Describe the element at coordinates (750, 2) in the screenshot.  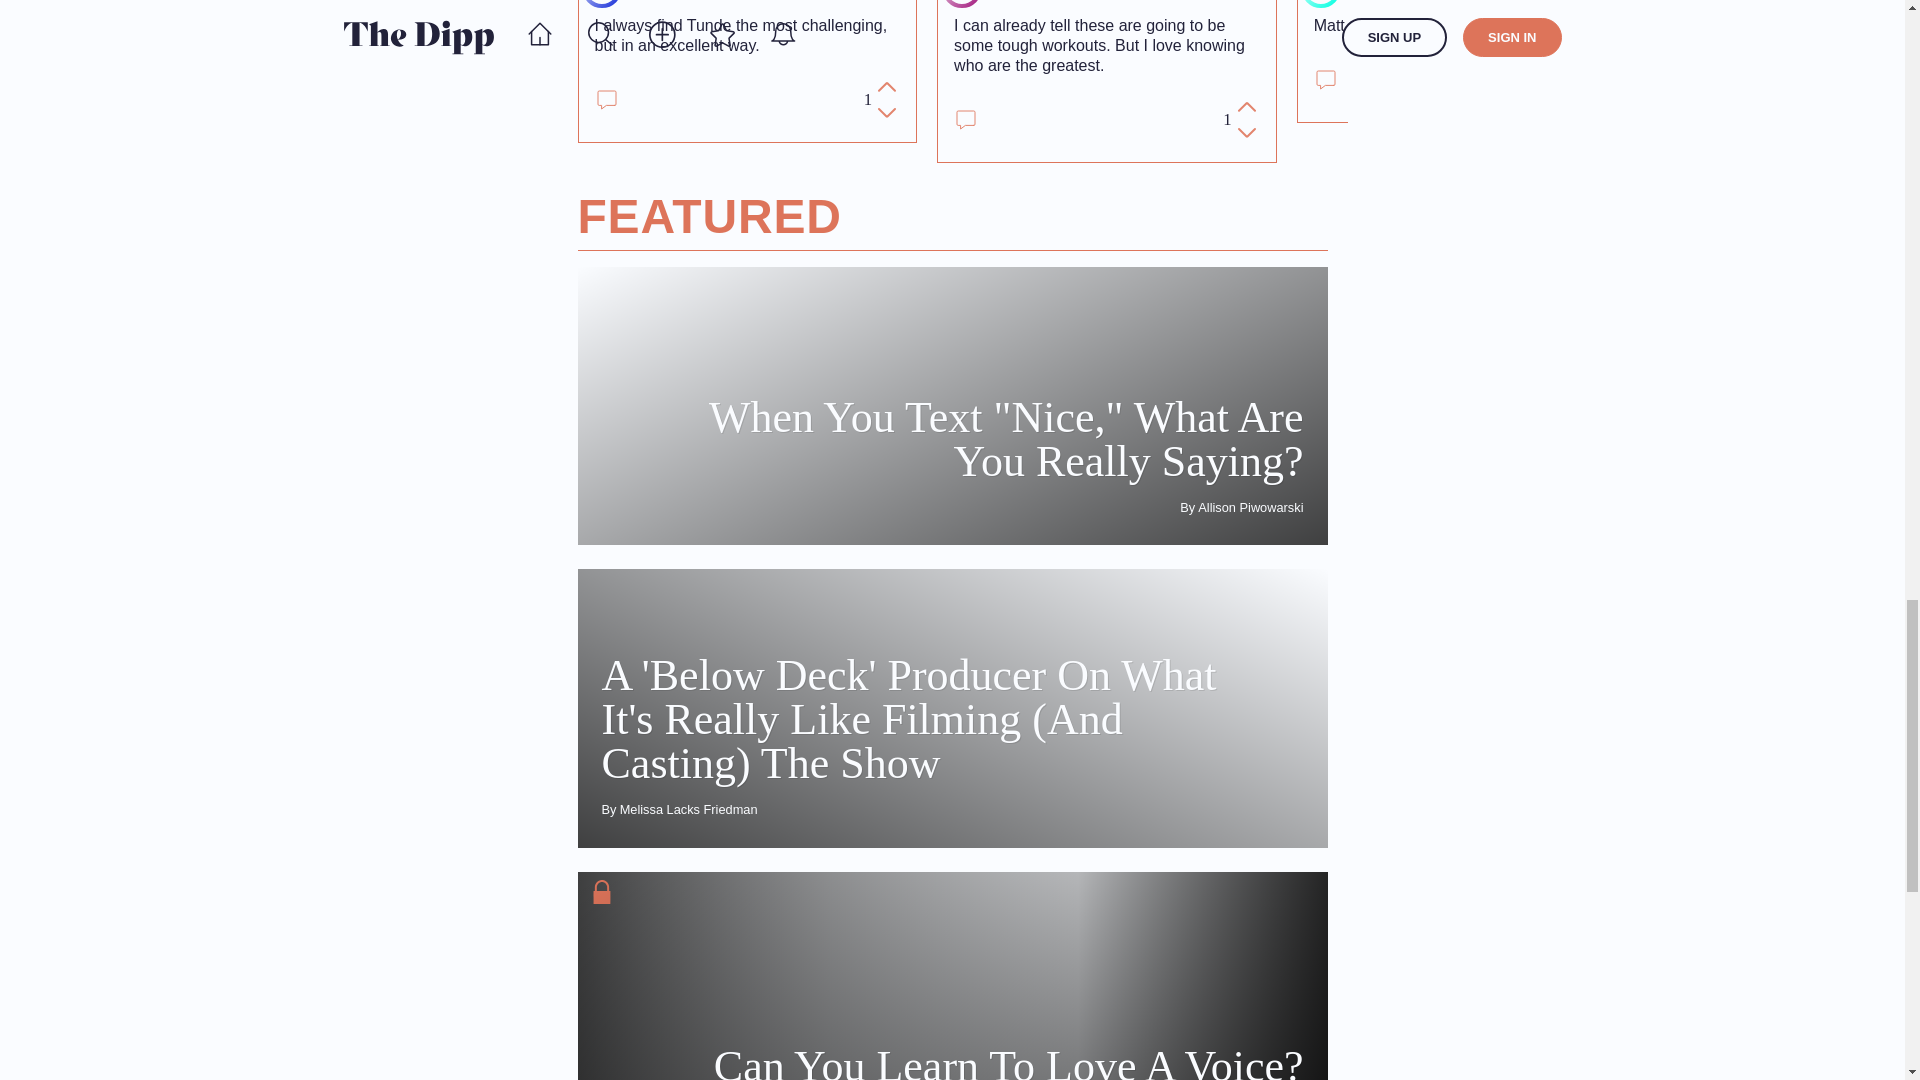
I see `over 2 years ago` at that location.